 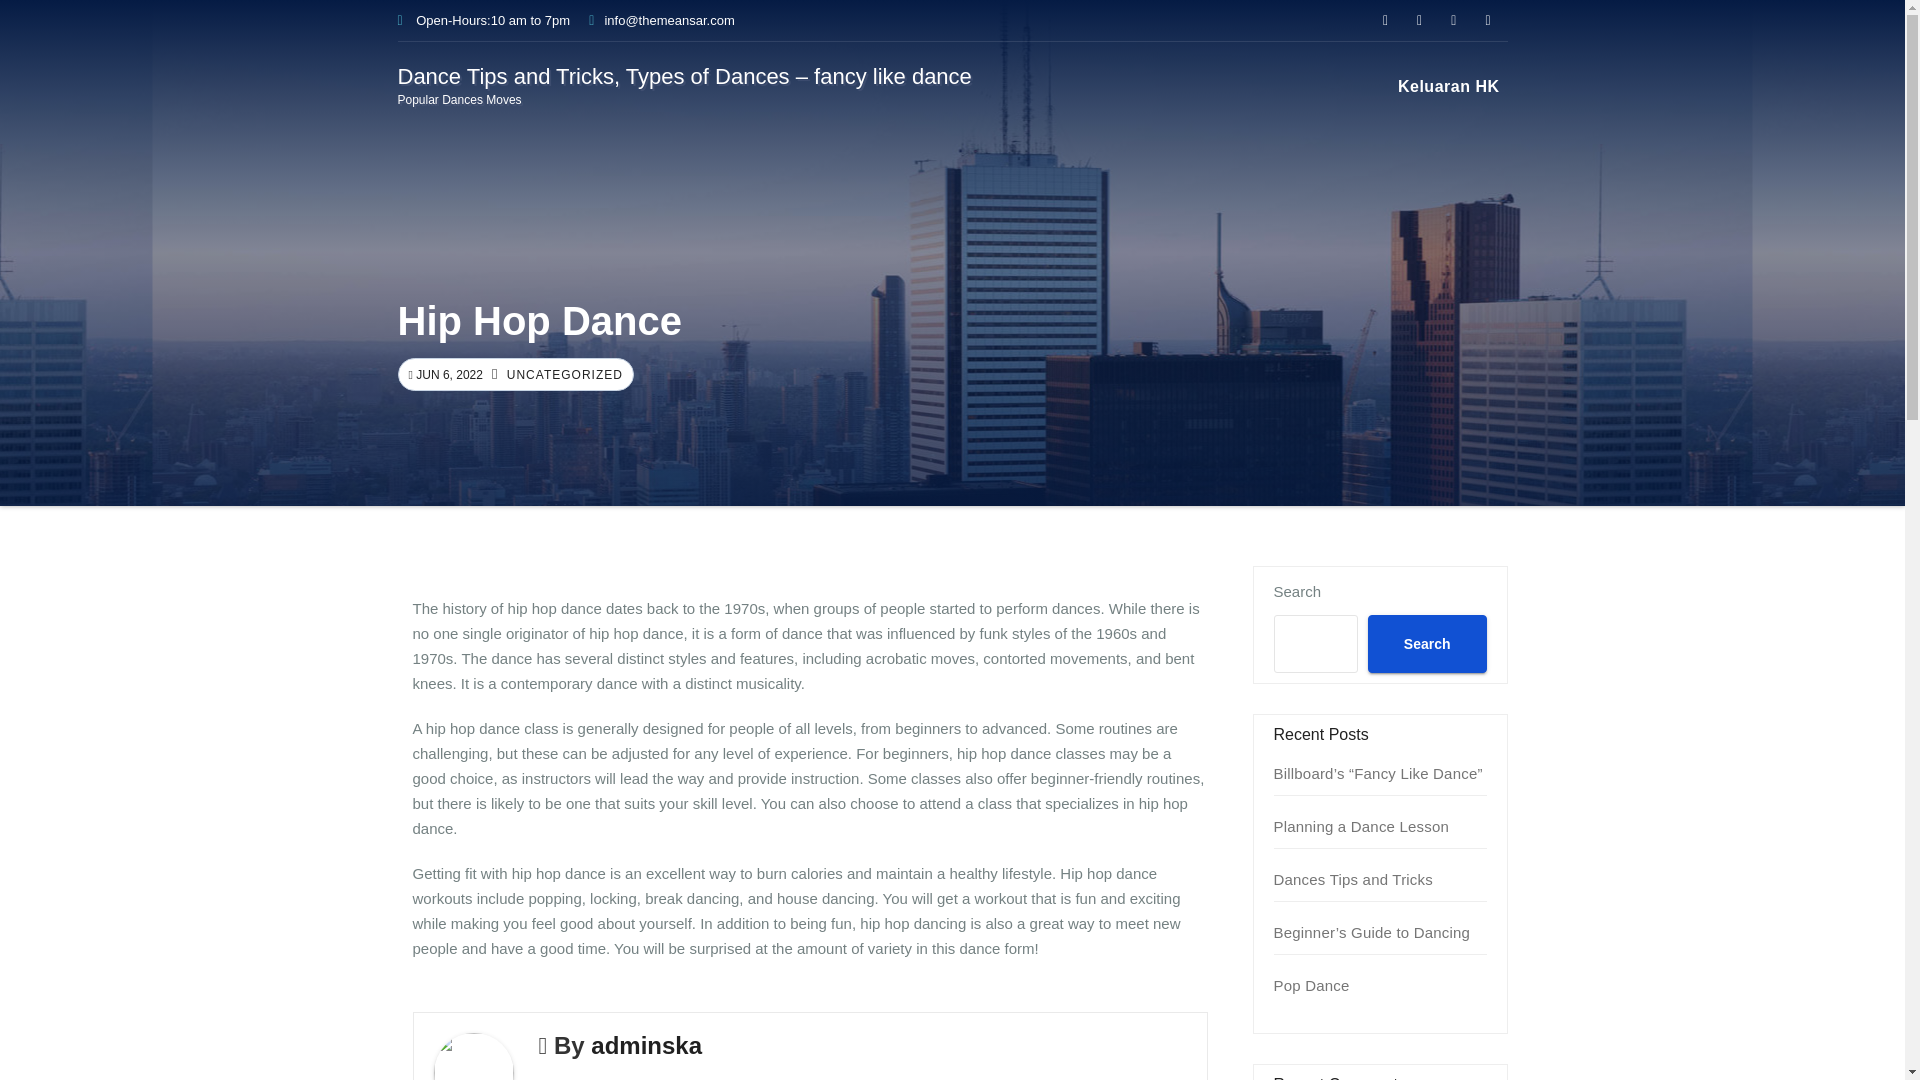 What do you see at coordinates (1362, 826) in the screenshot?
I see `Planning a Dance Lesson` at bounding box center [1362, 826].